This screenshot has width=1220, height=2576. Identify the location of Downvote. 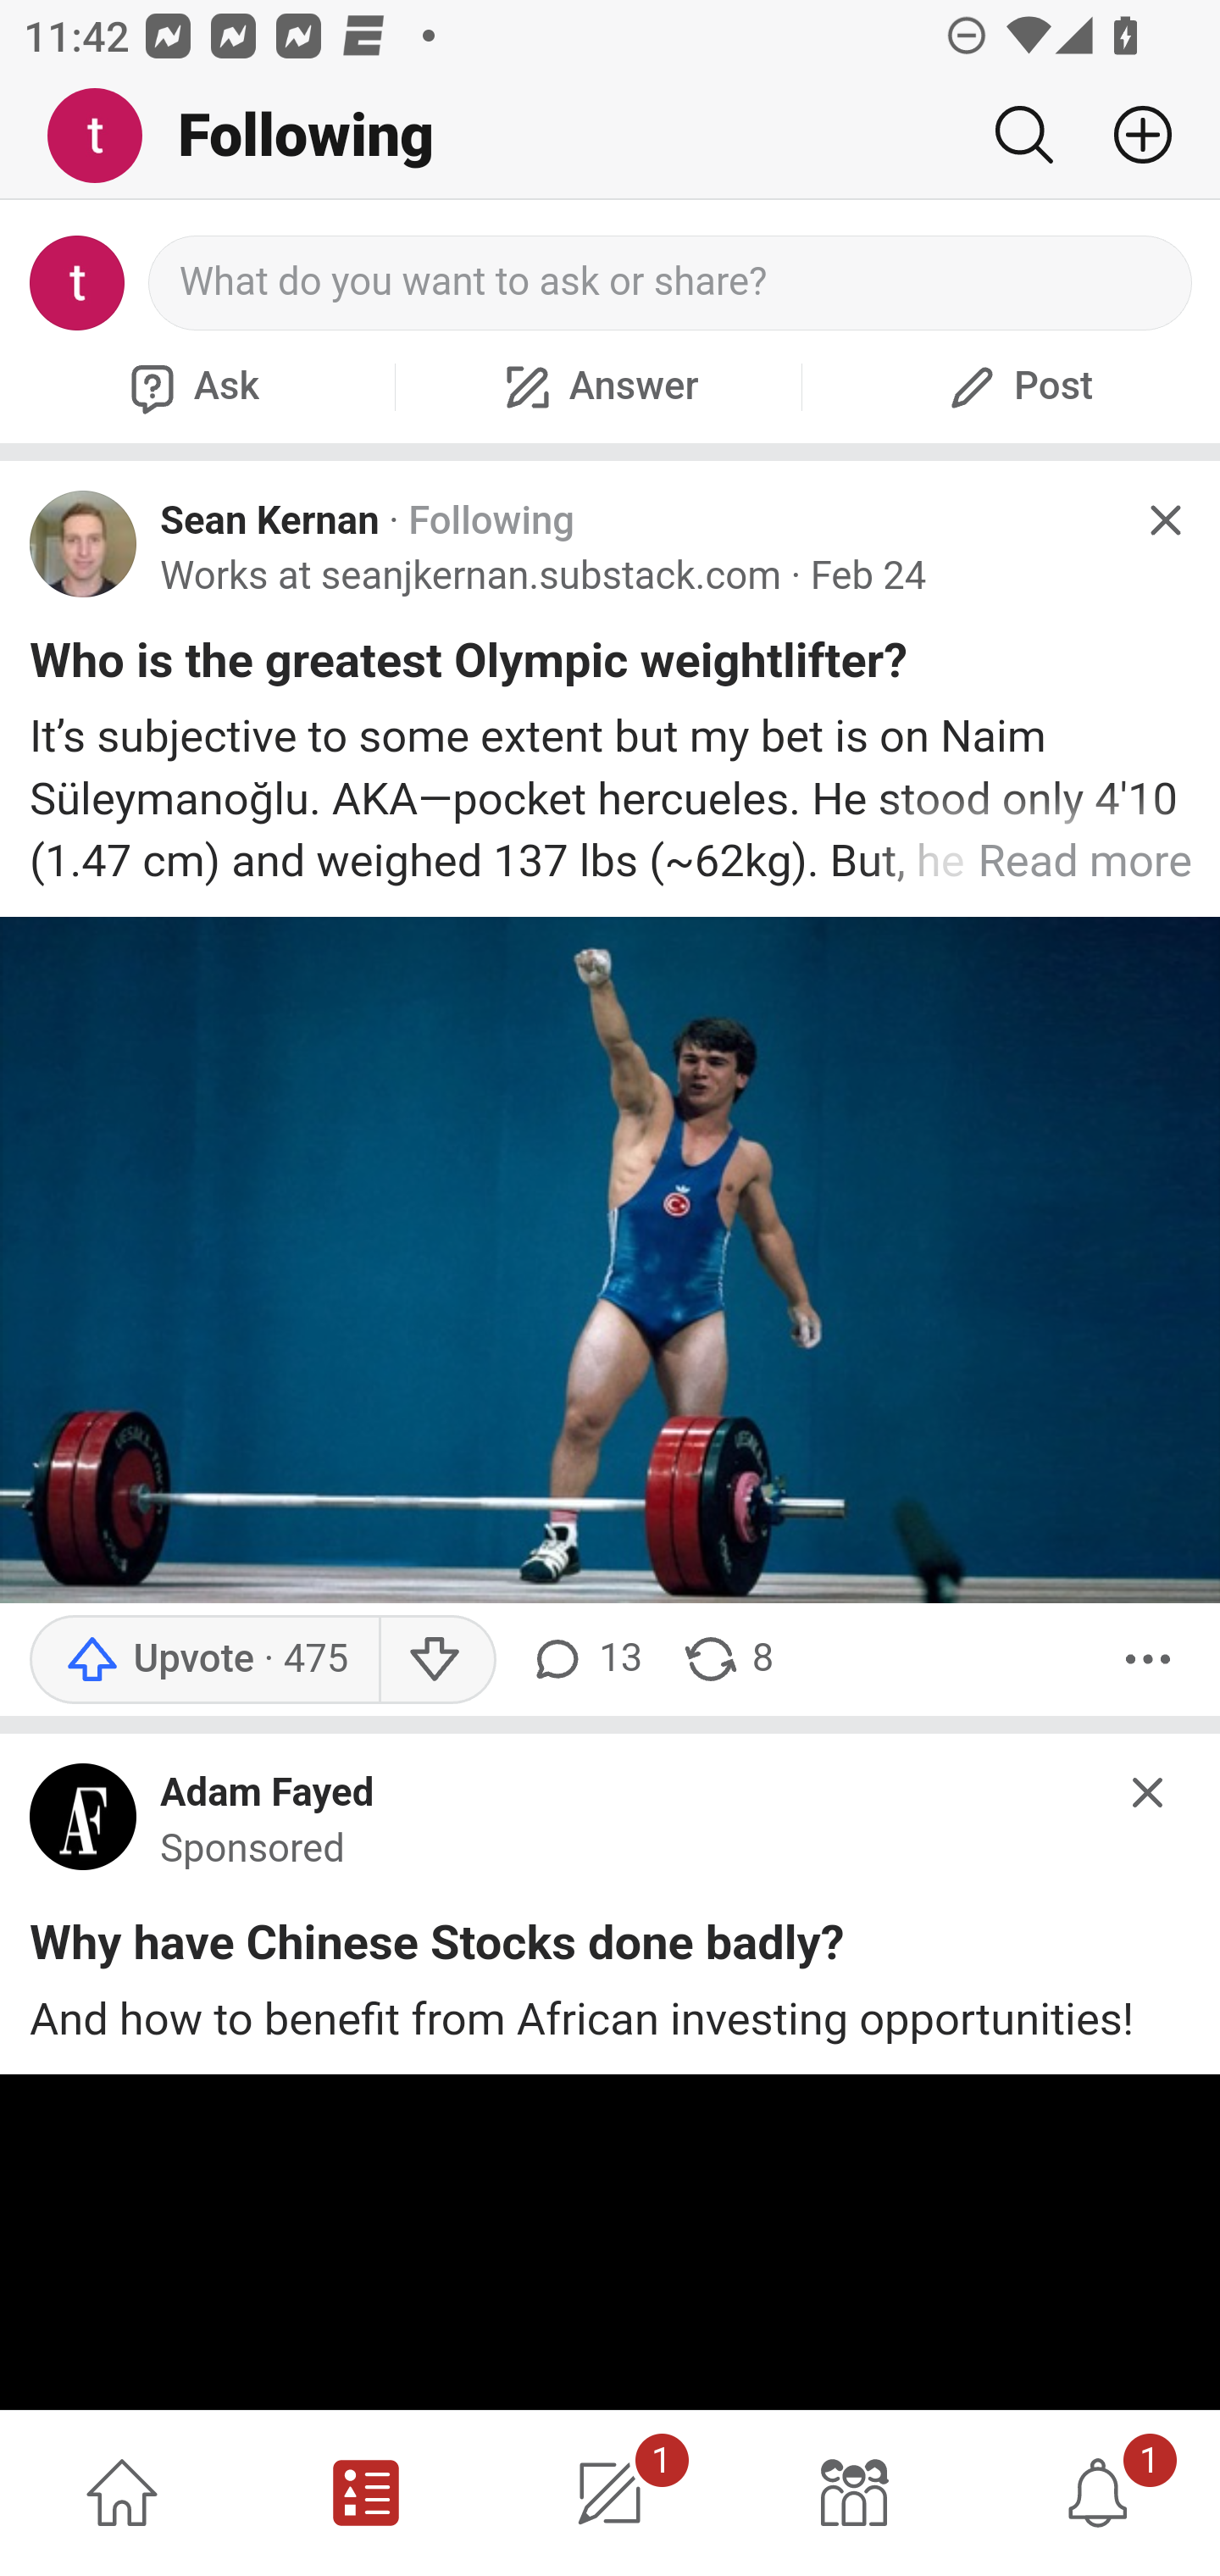
(437, 1659).